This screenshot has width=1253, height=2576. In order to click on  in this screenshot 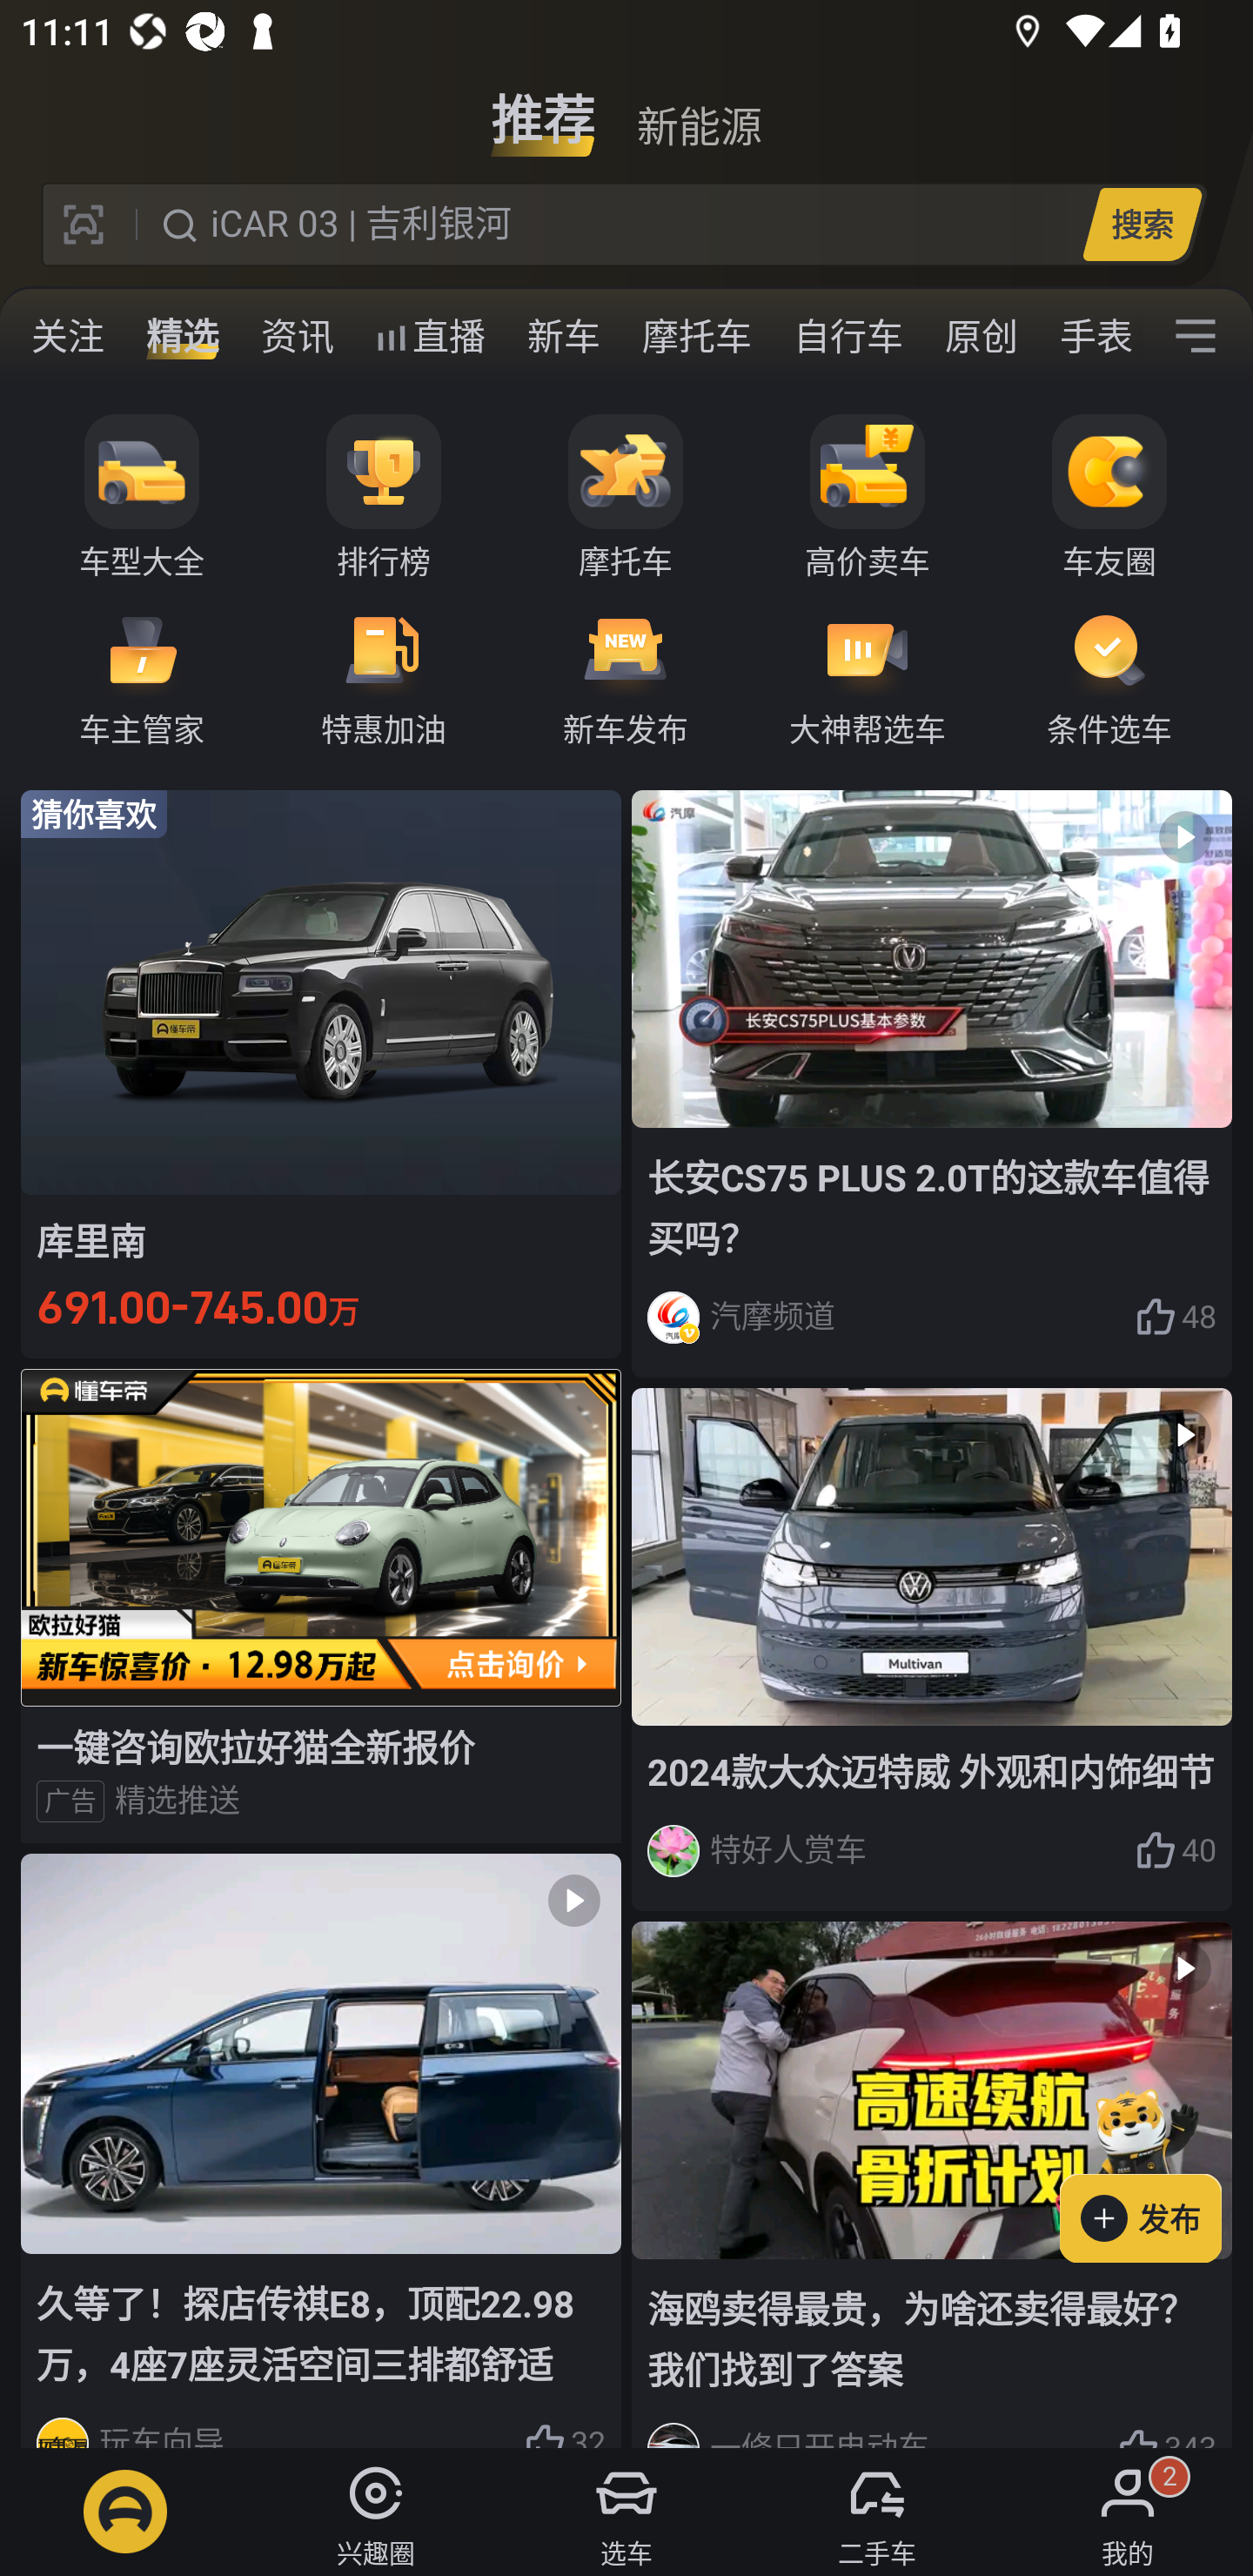, I will do `click(1196, 336)`.